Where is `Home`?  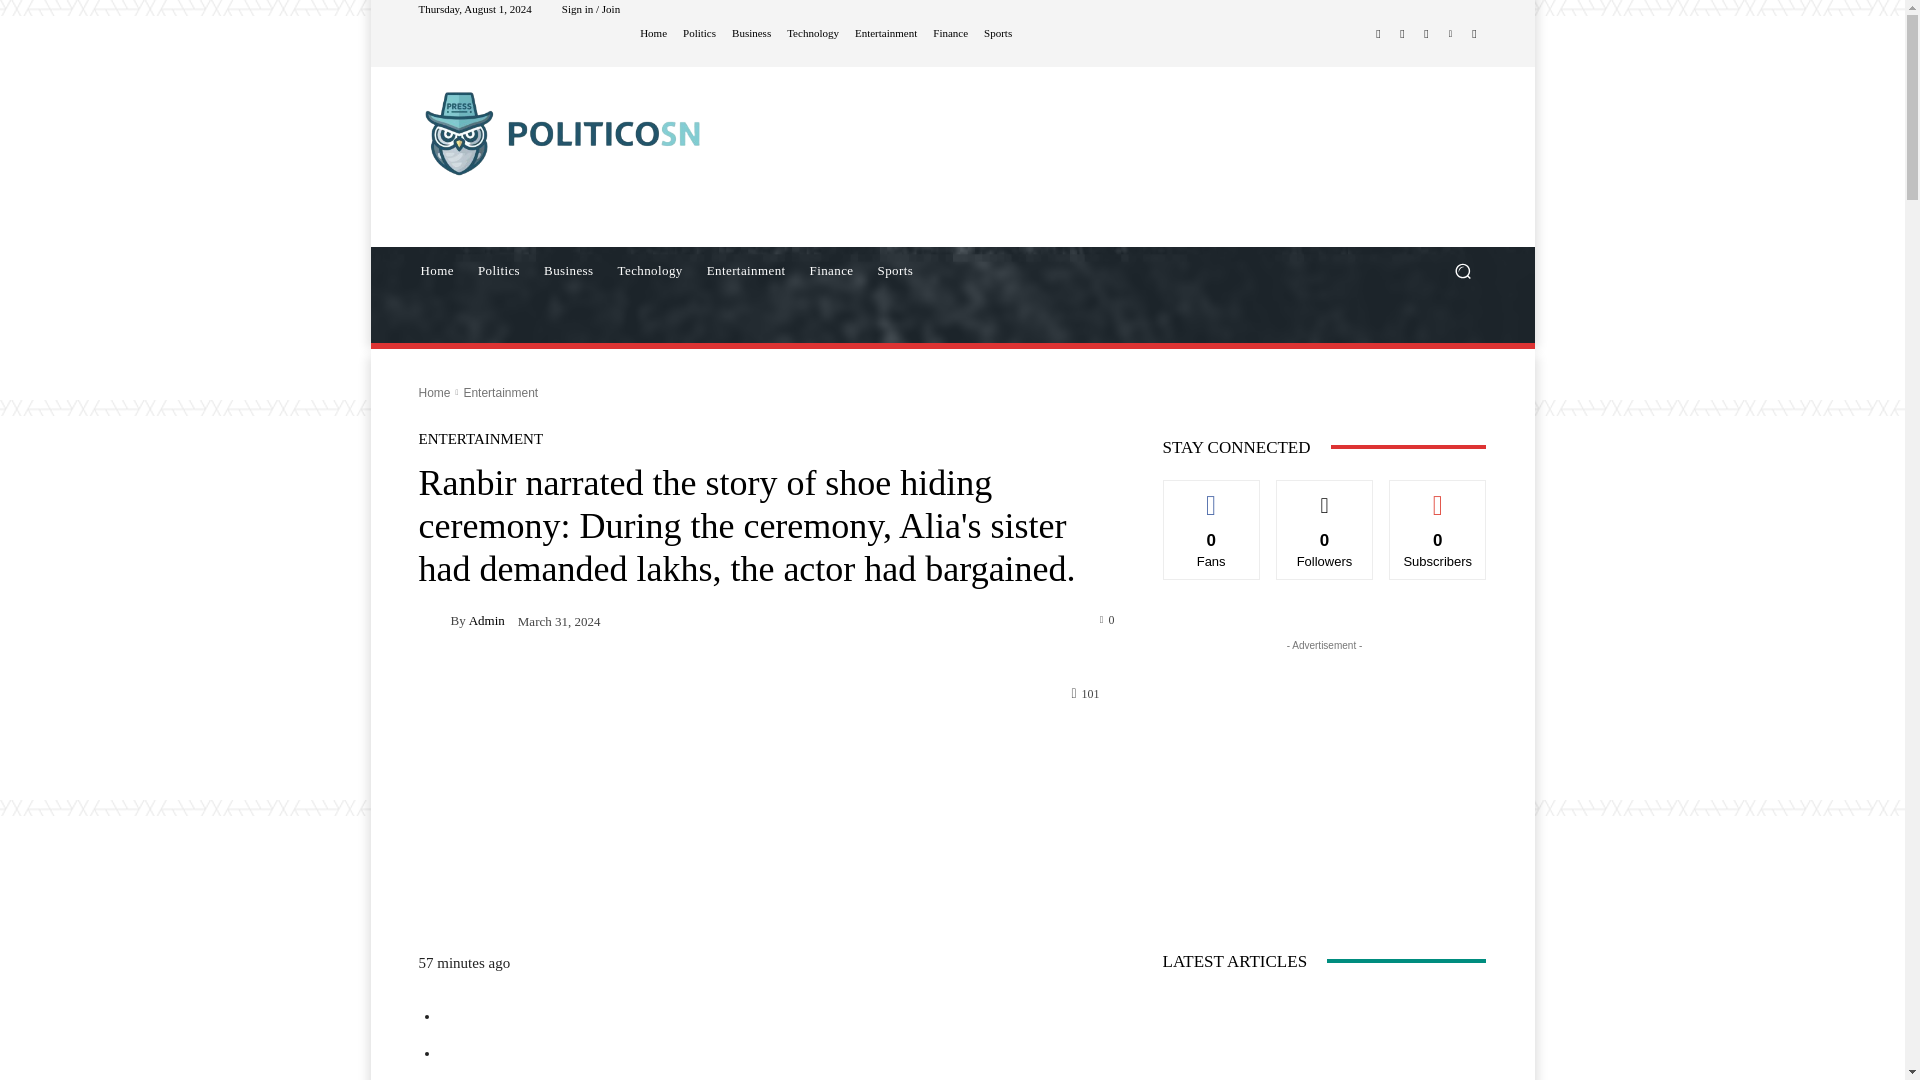 Home is located at coordinates (652, 33).